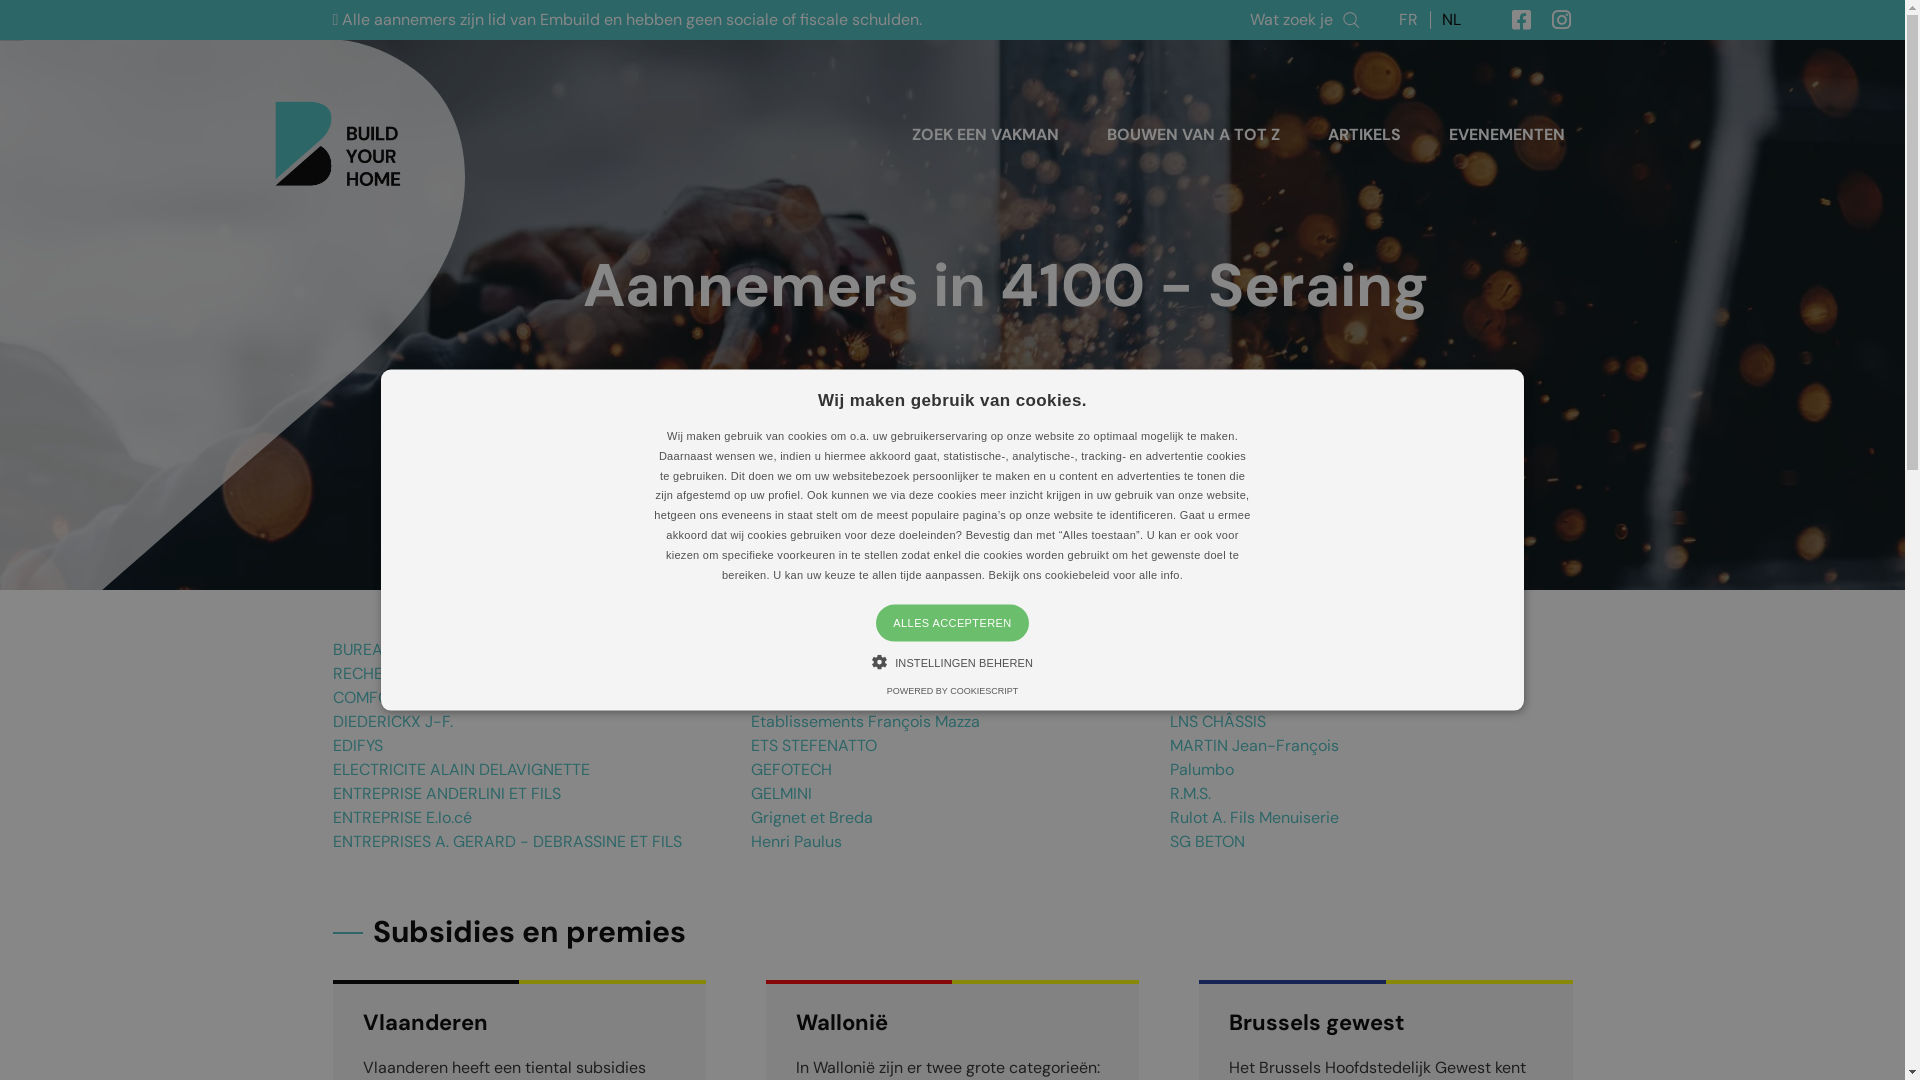  What do you see at coordinates (1552, 20) in the screenshot?
I see `instagram` at bounding box center [1552, 20].